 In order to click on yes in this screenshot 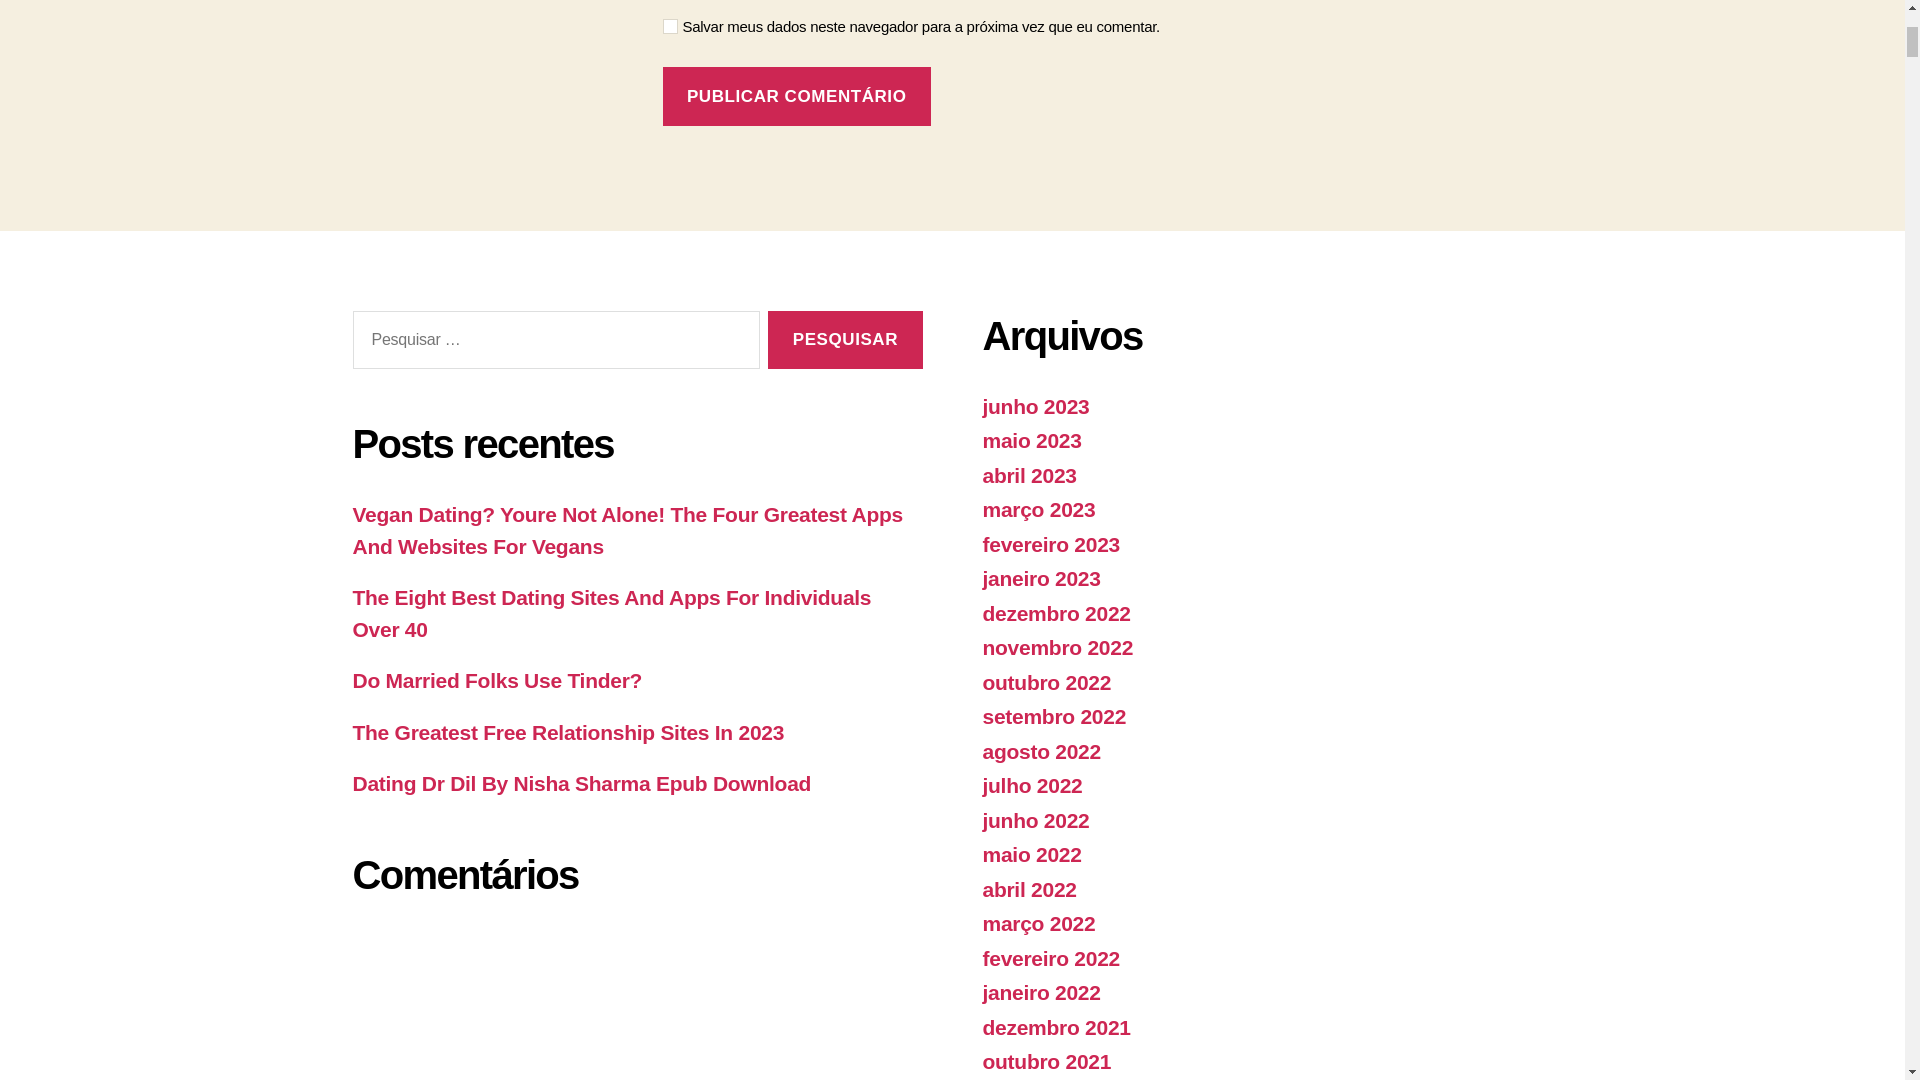, I will do `click(670, 26)`.